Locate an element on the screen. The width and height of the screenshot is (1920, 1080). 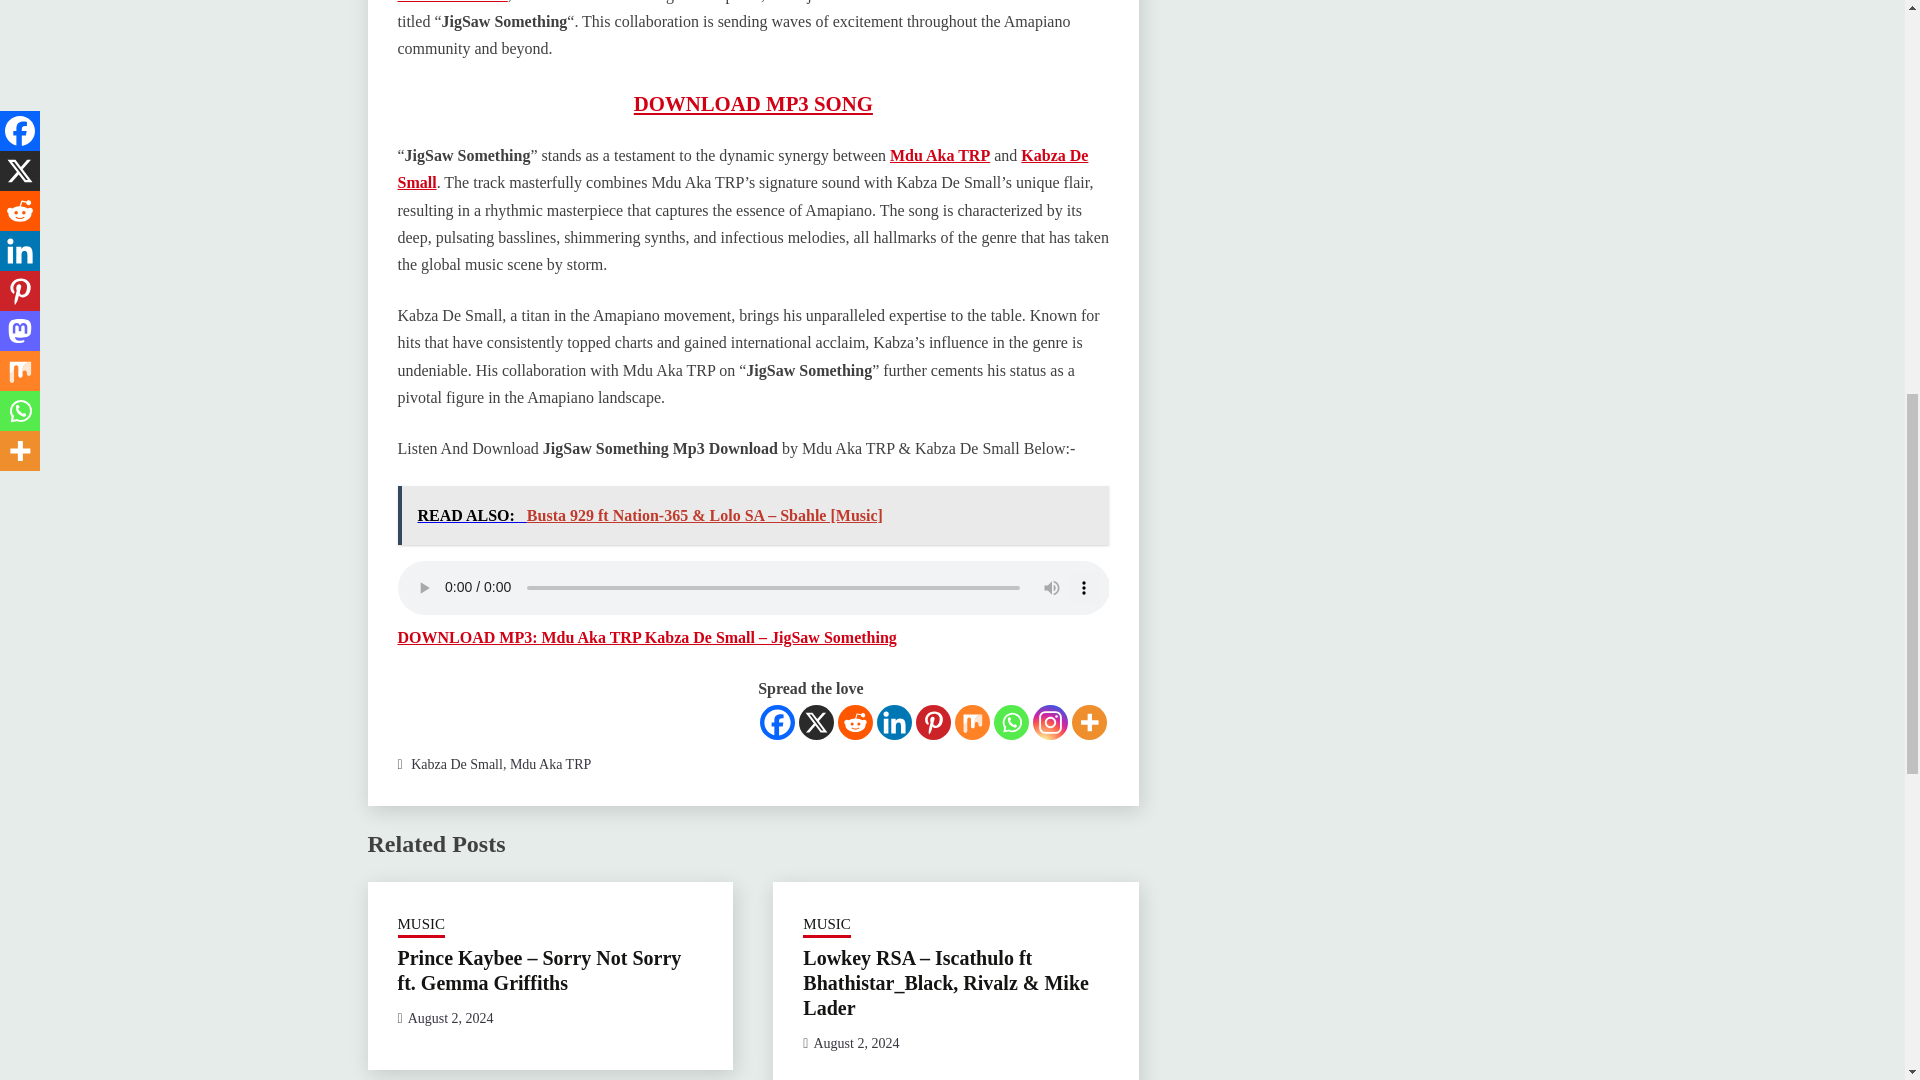
More is located at coordinates (1089, 722).